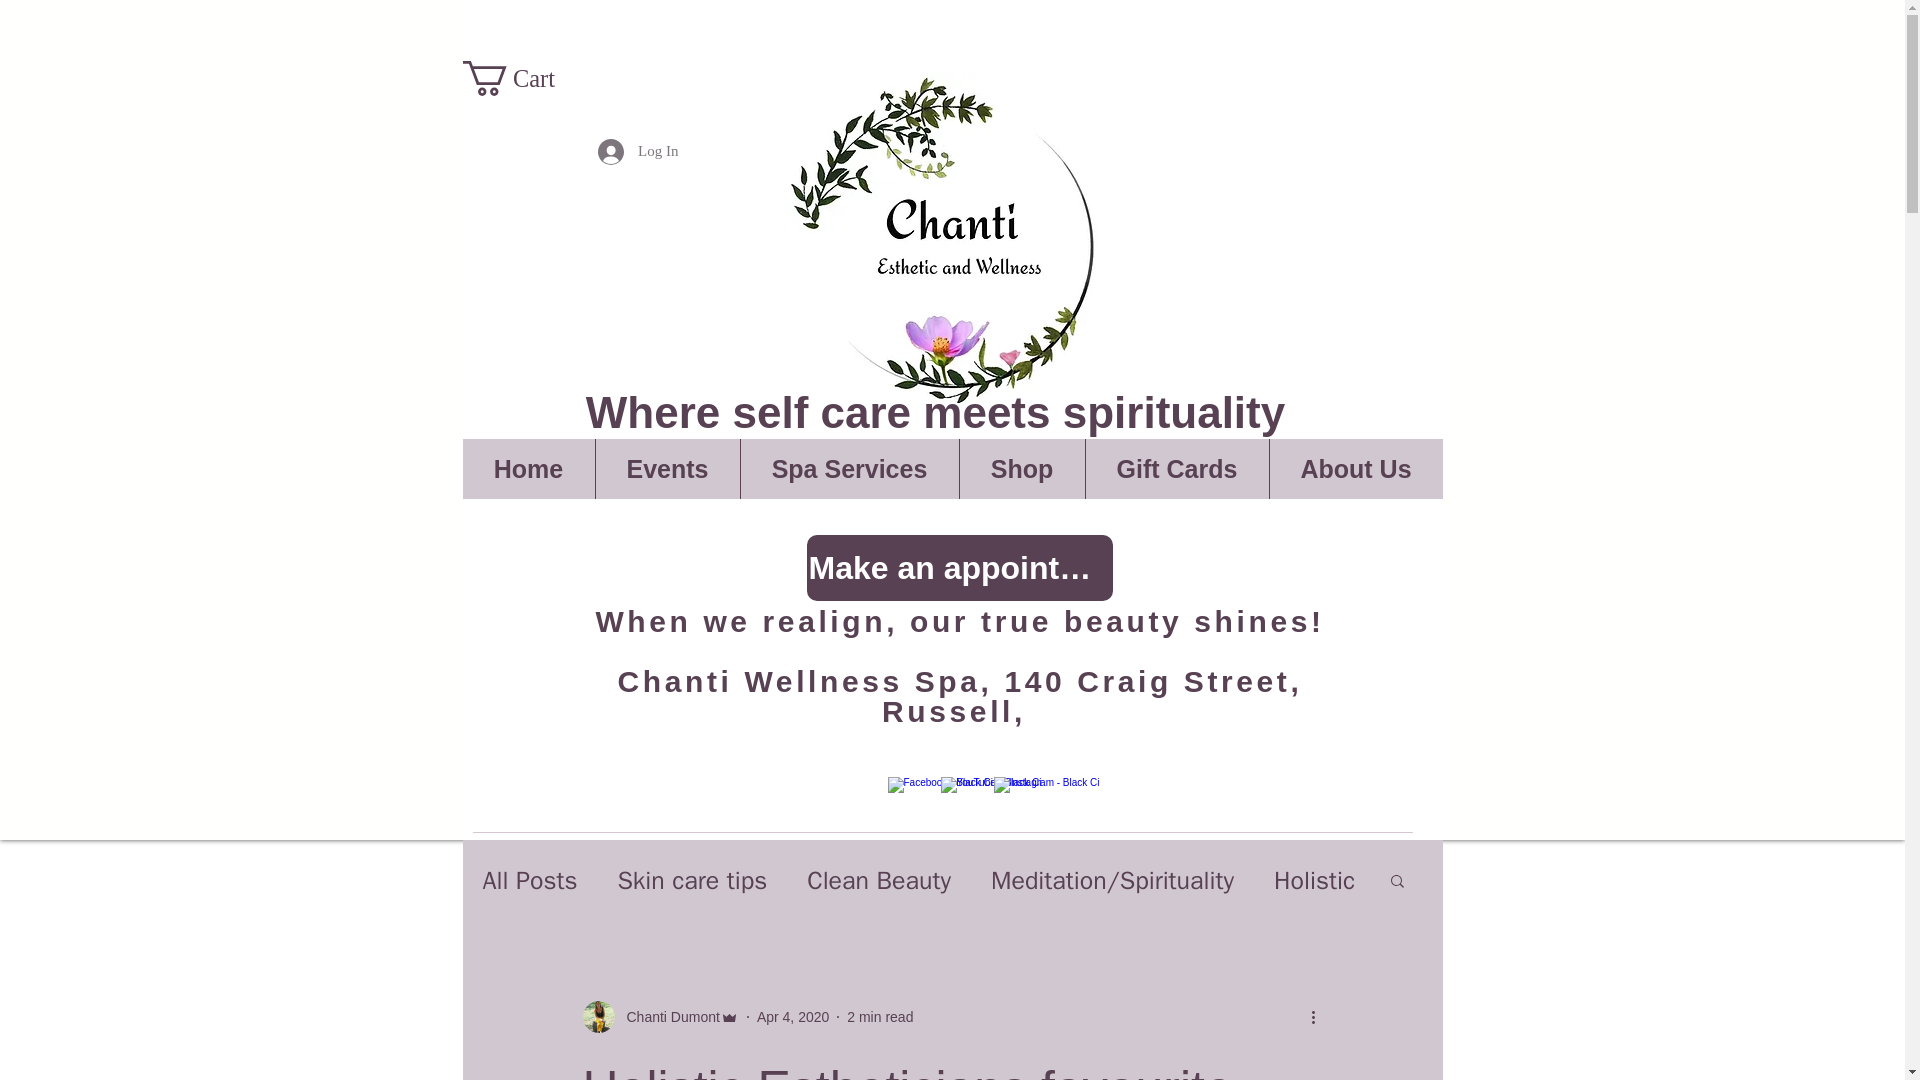 This screenshot has height=1080, width=1920. What do you see at coordinates (529, 880) in the screenshot?
I see `All Posts` at bounding box center [529, 880].